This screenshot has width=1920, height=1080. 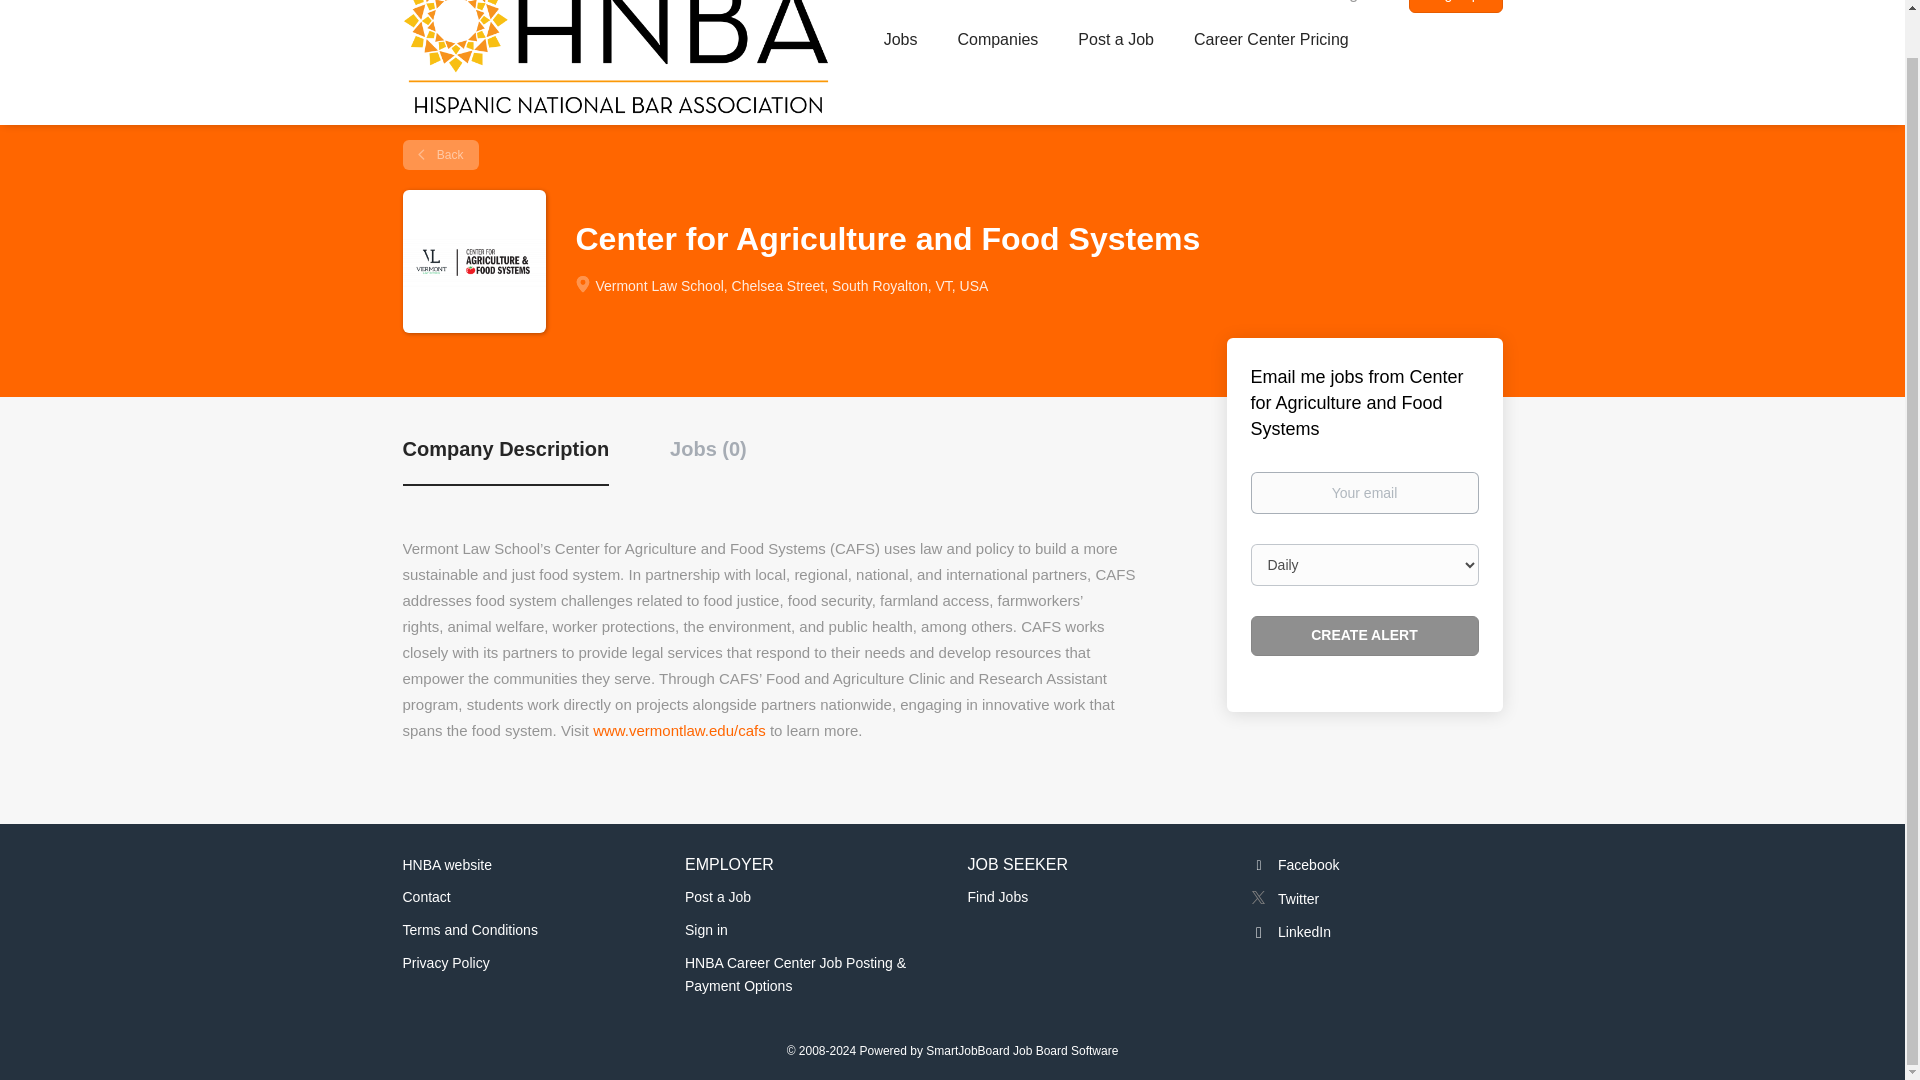 I want to click on Sign in, so click(x=1360, y=7).